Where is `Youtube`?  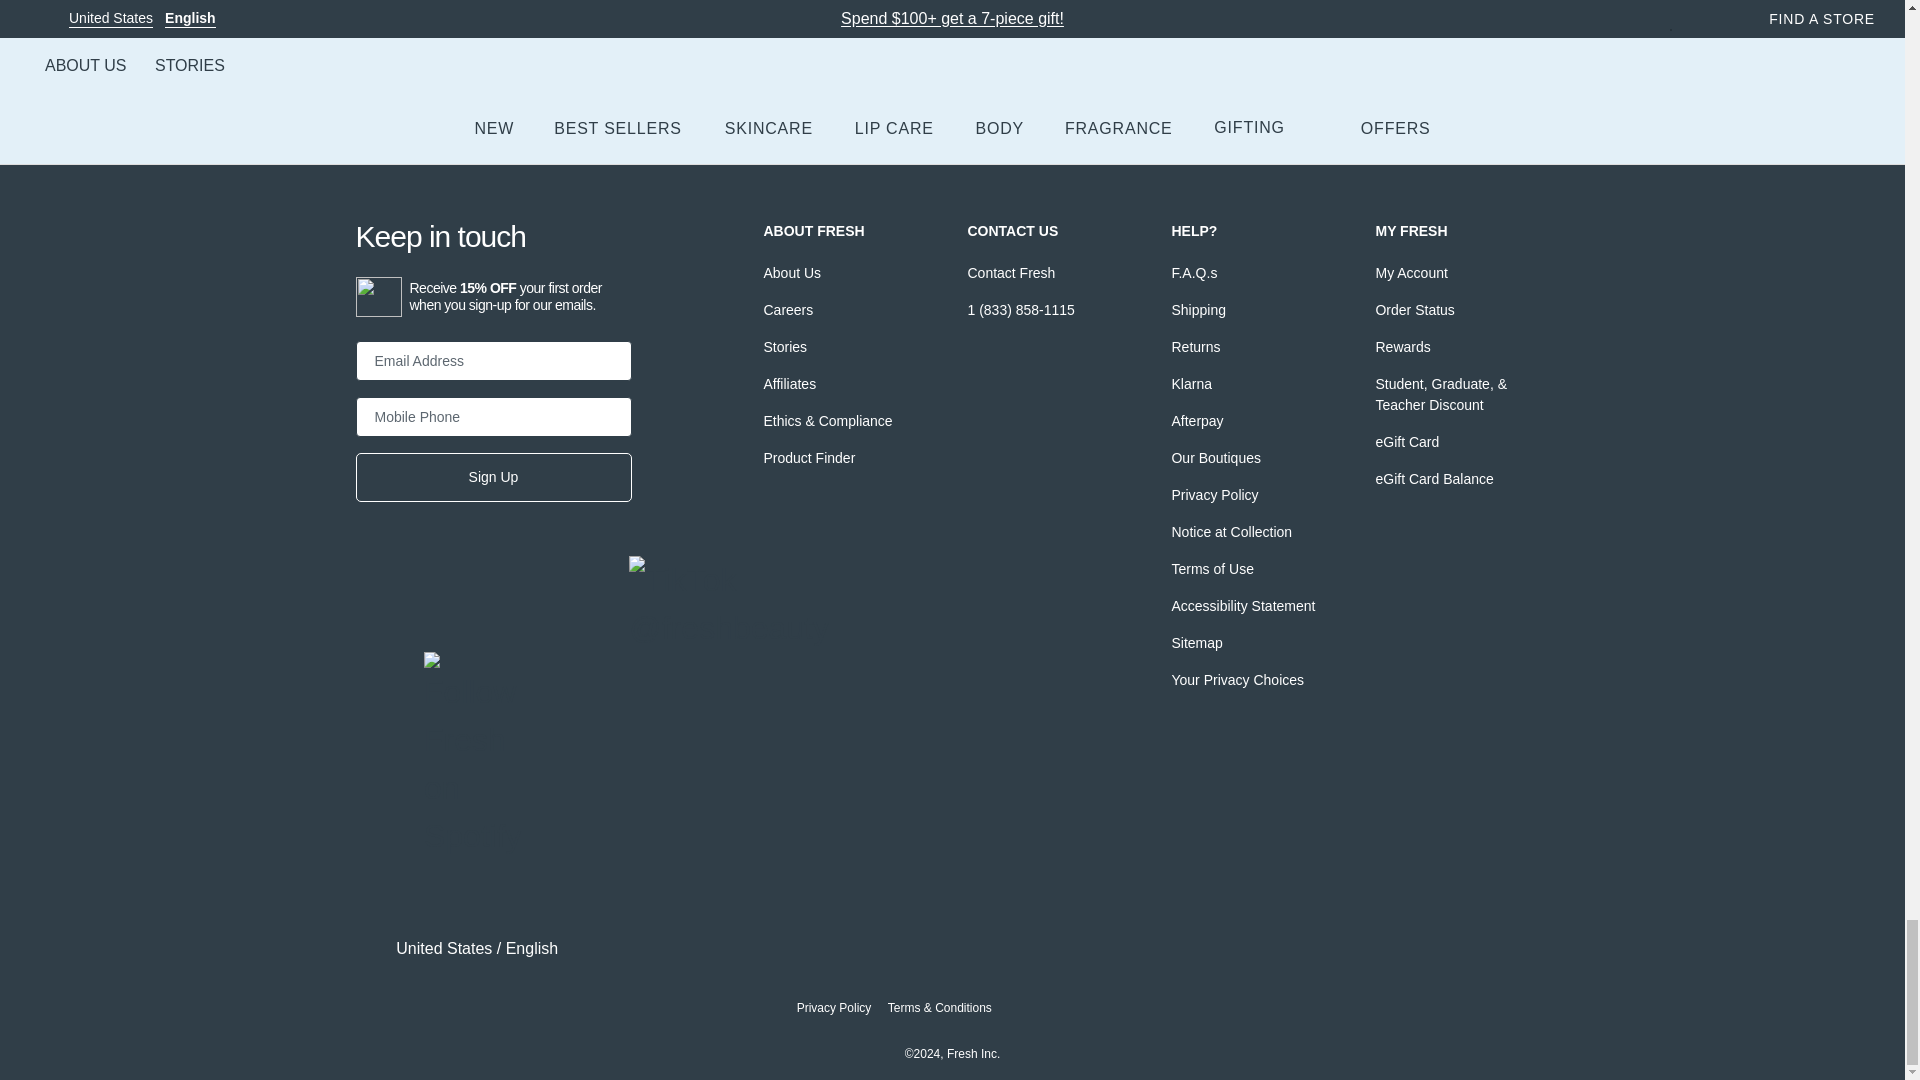
Youtube is located at coordinates (371, 836).